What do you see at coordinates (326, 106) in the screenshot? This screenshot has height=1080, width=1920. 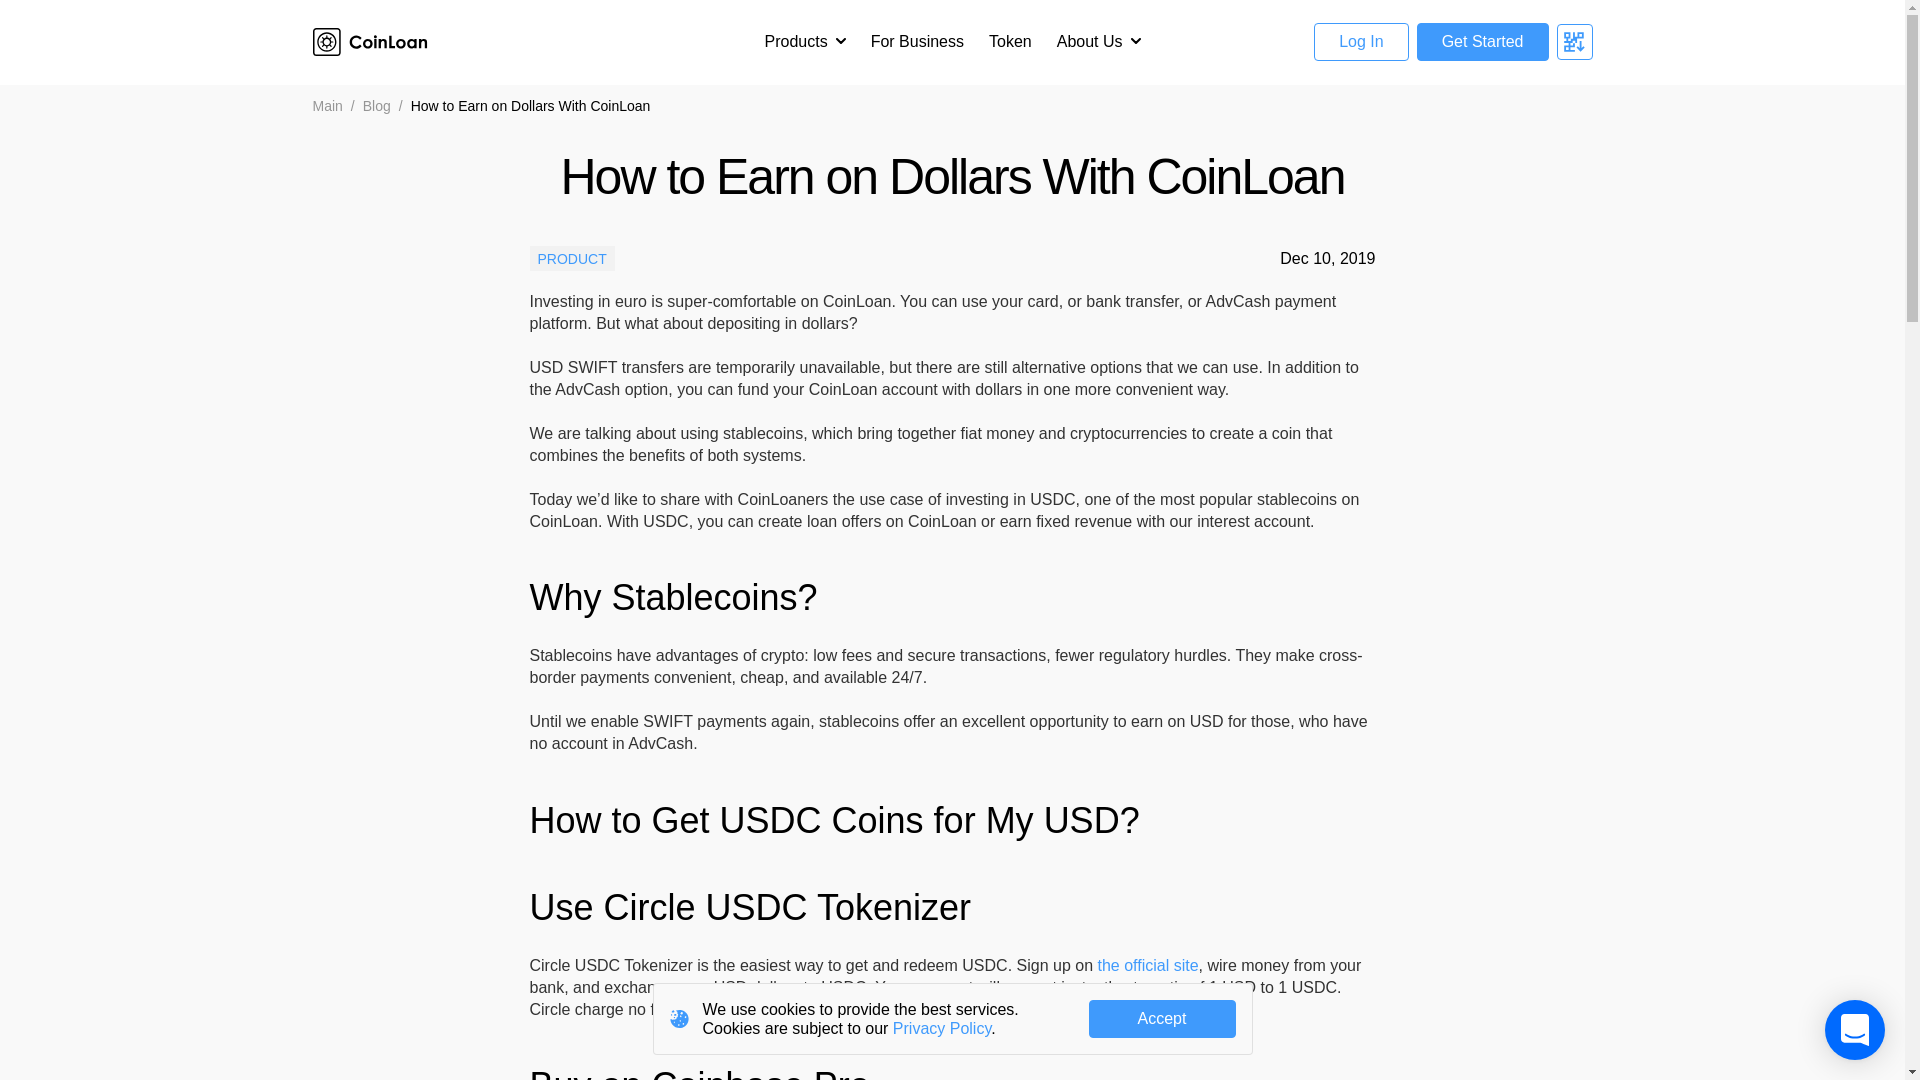 I see `Main` at bounding box center [326, 106].